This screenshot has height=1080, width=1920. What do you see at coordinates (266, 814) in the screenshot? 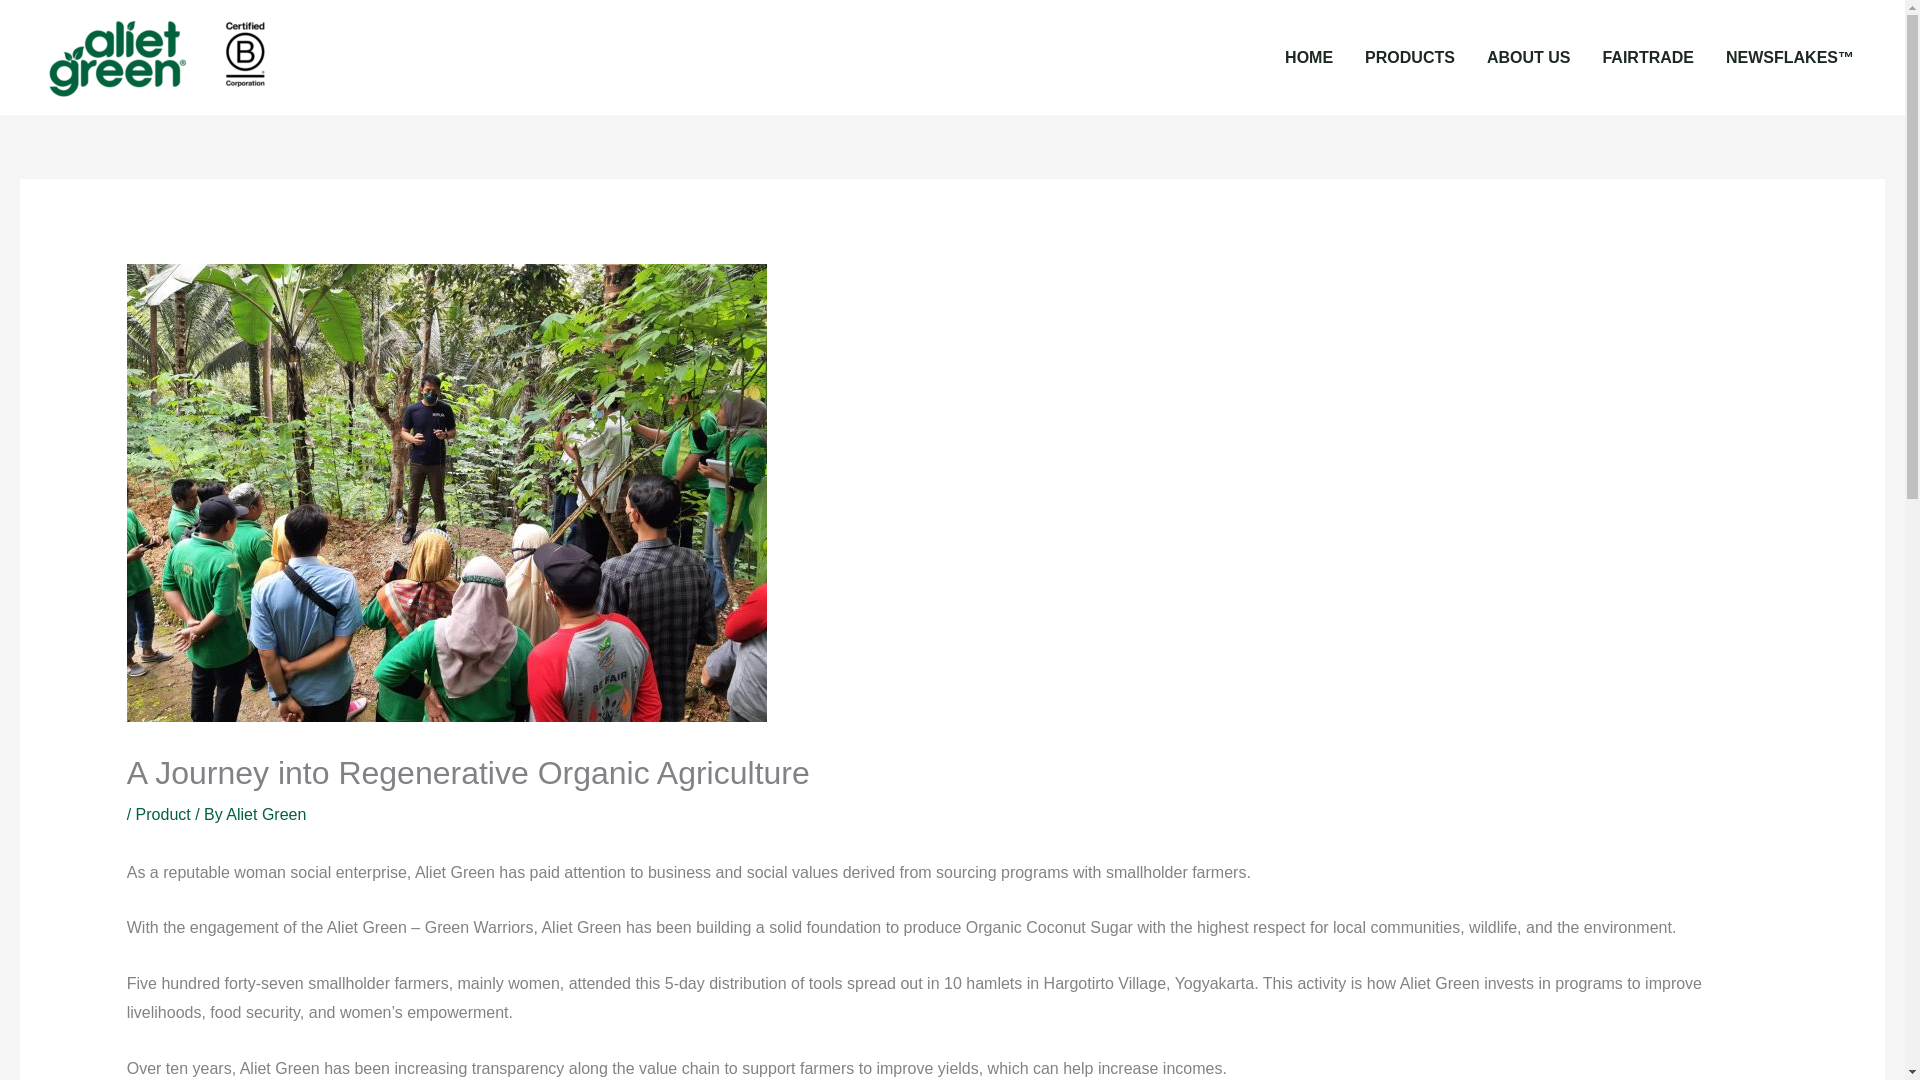
I see `Aliet Green` at bounding box center [266, 814].